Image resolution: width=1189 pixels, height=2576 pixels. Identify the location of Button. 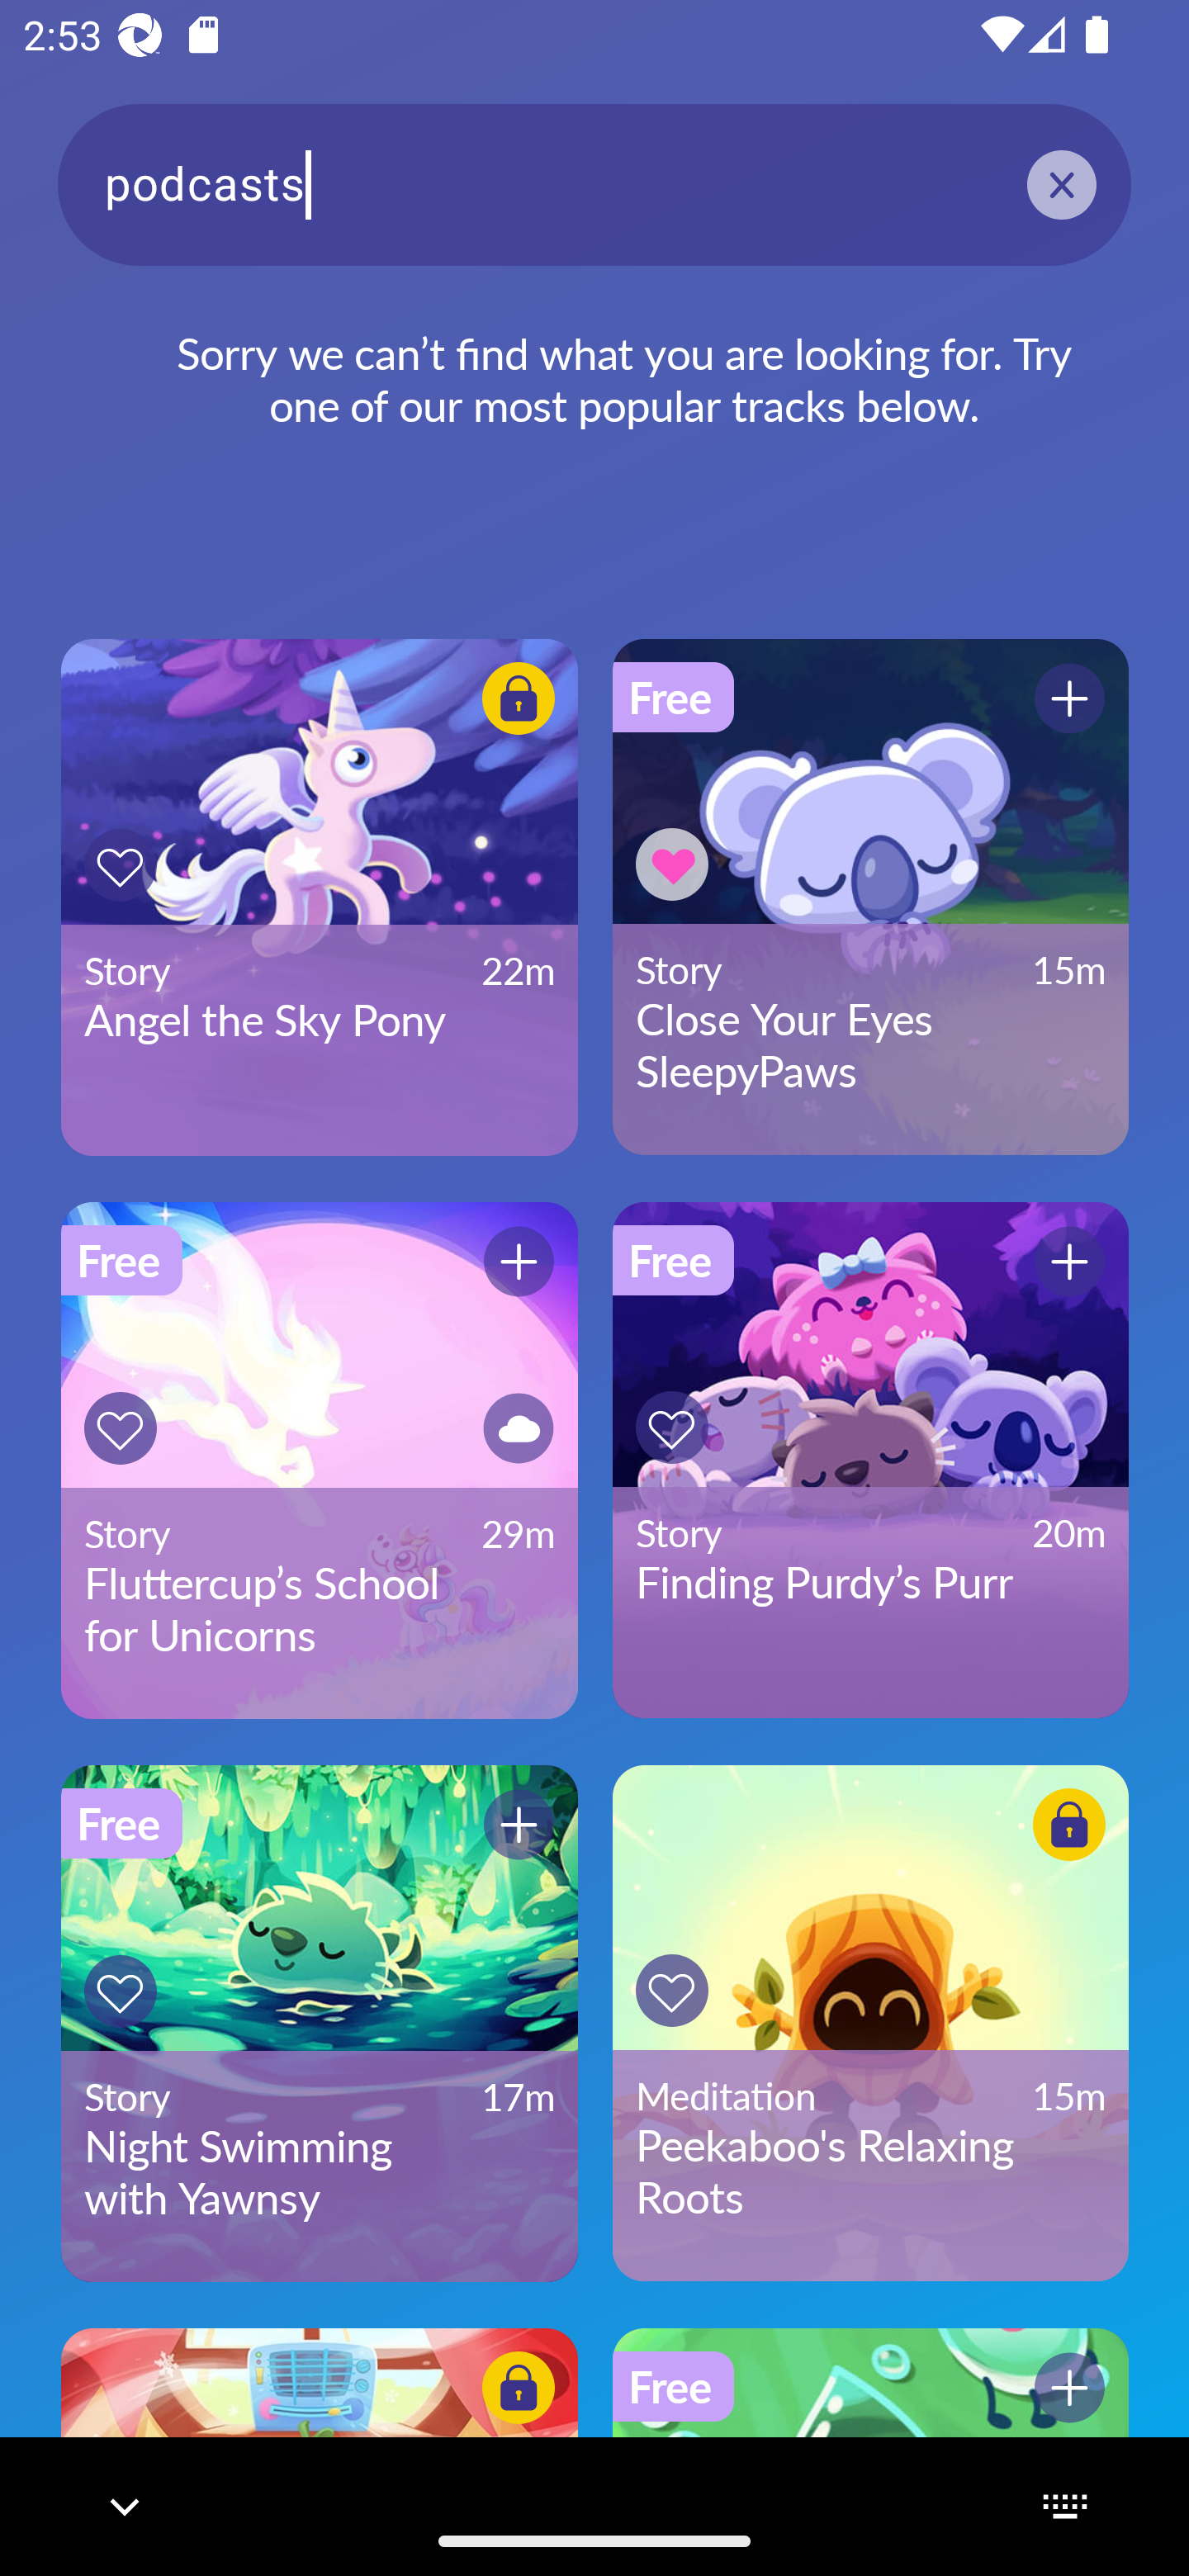
(672, 864).